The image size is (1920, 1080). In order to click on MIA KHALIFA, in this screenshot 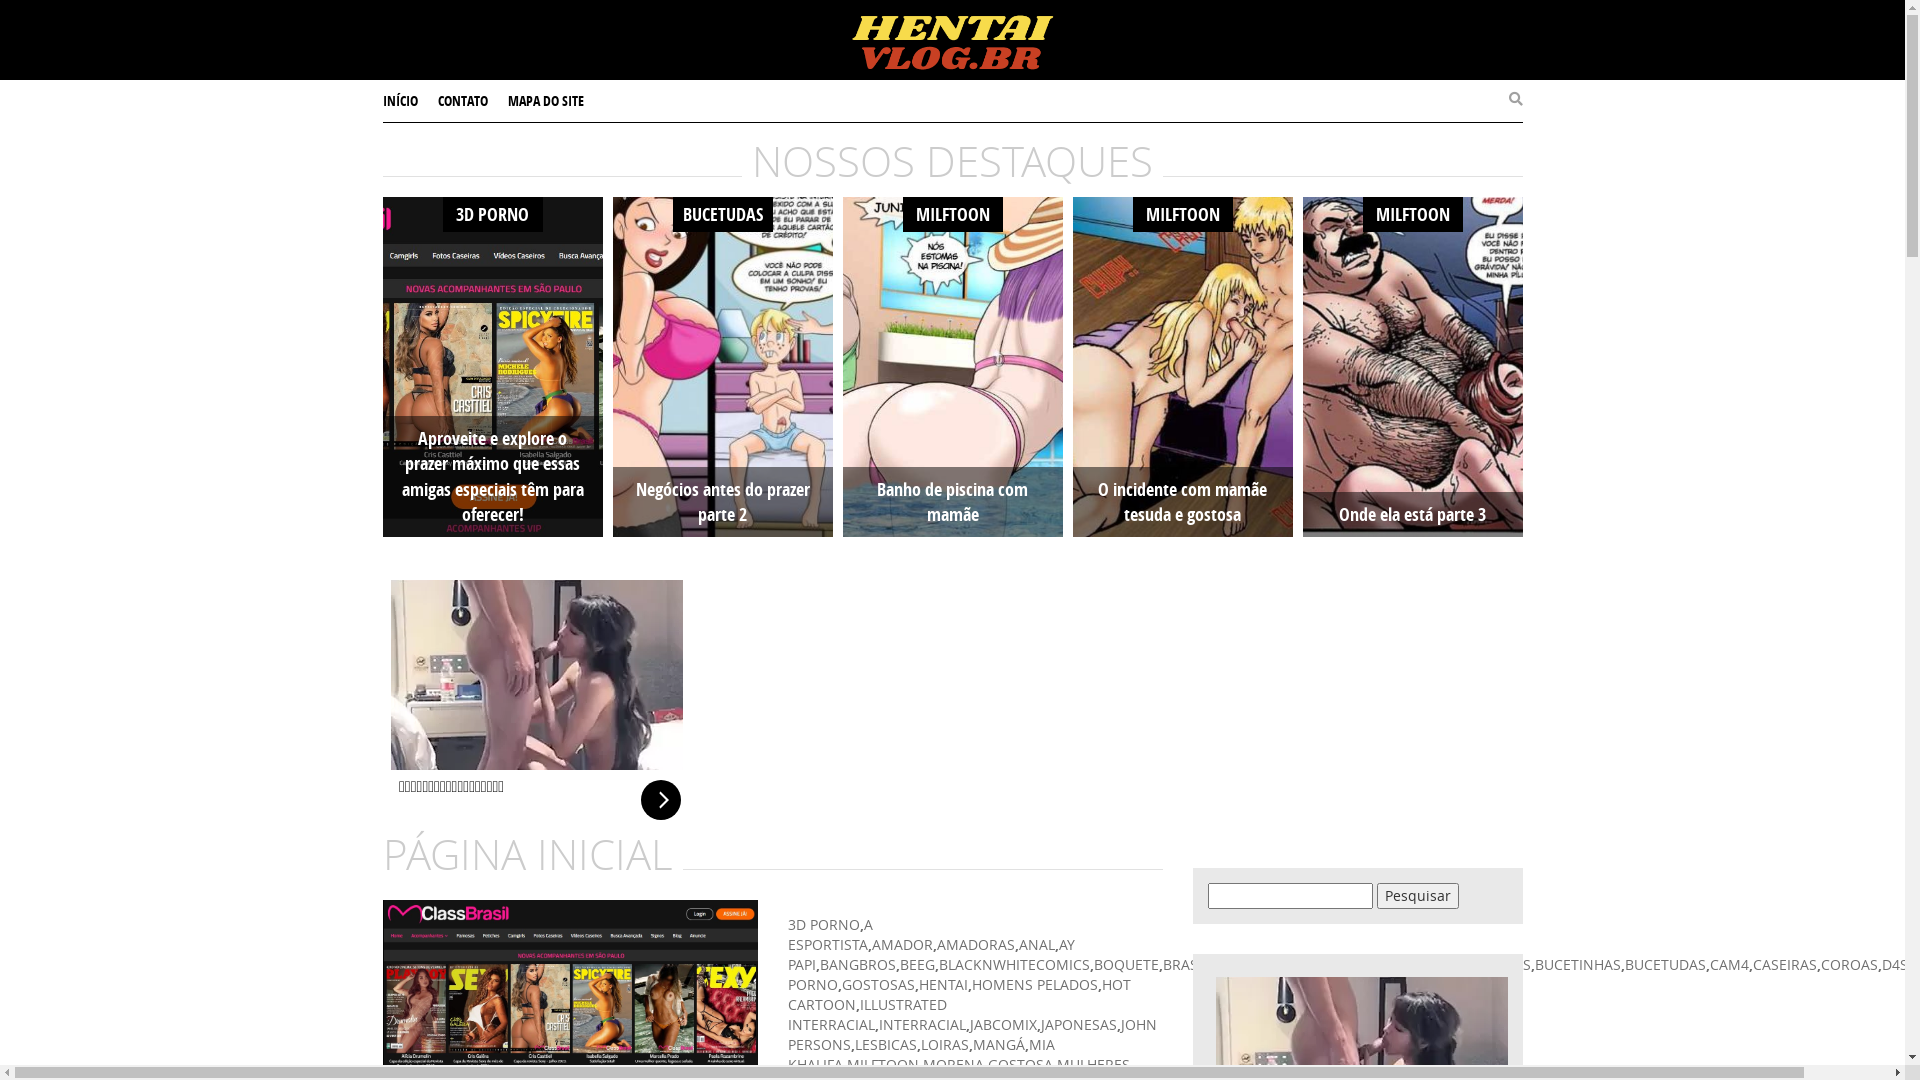, I will do `click(922, 1054)`.